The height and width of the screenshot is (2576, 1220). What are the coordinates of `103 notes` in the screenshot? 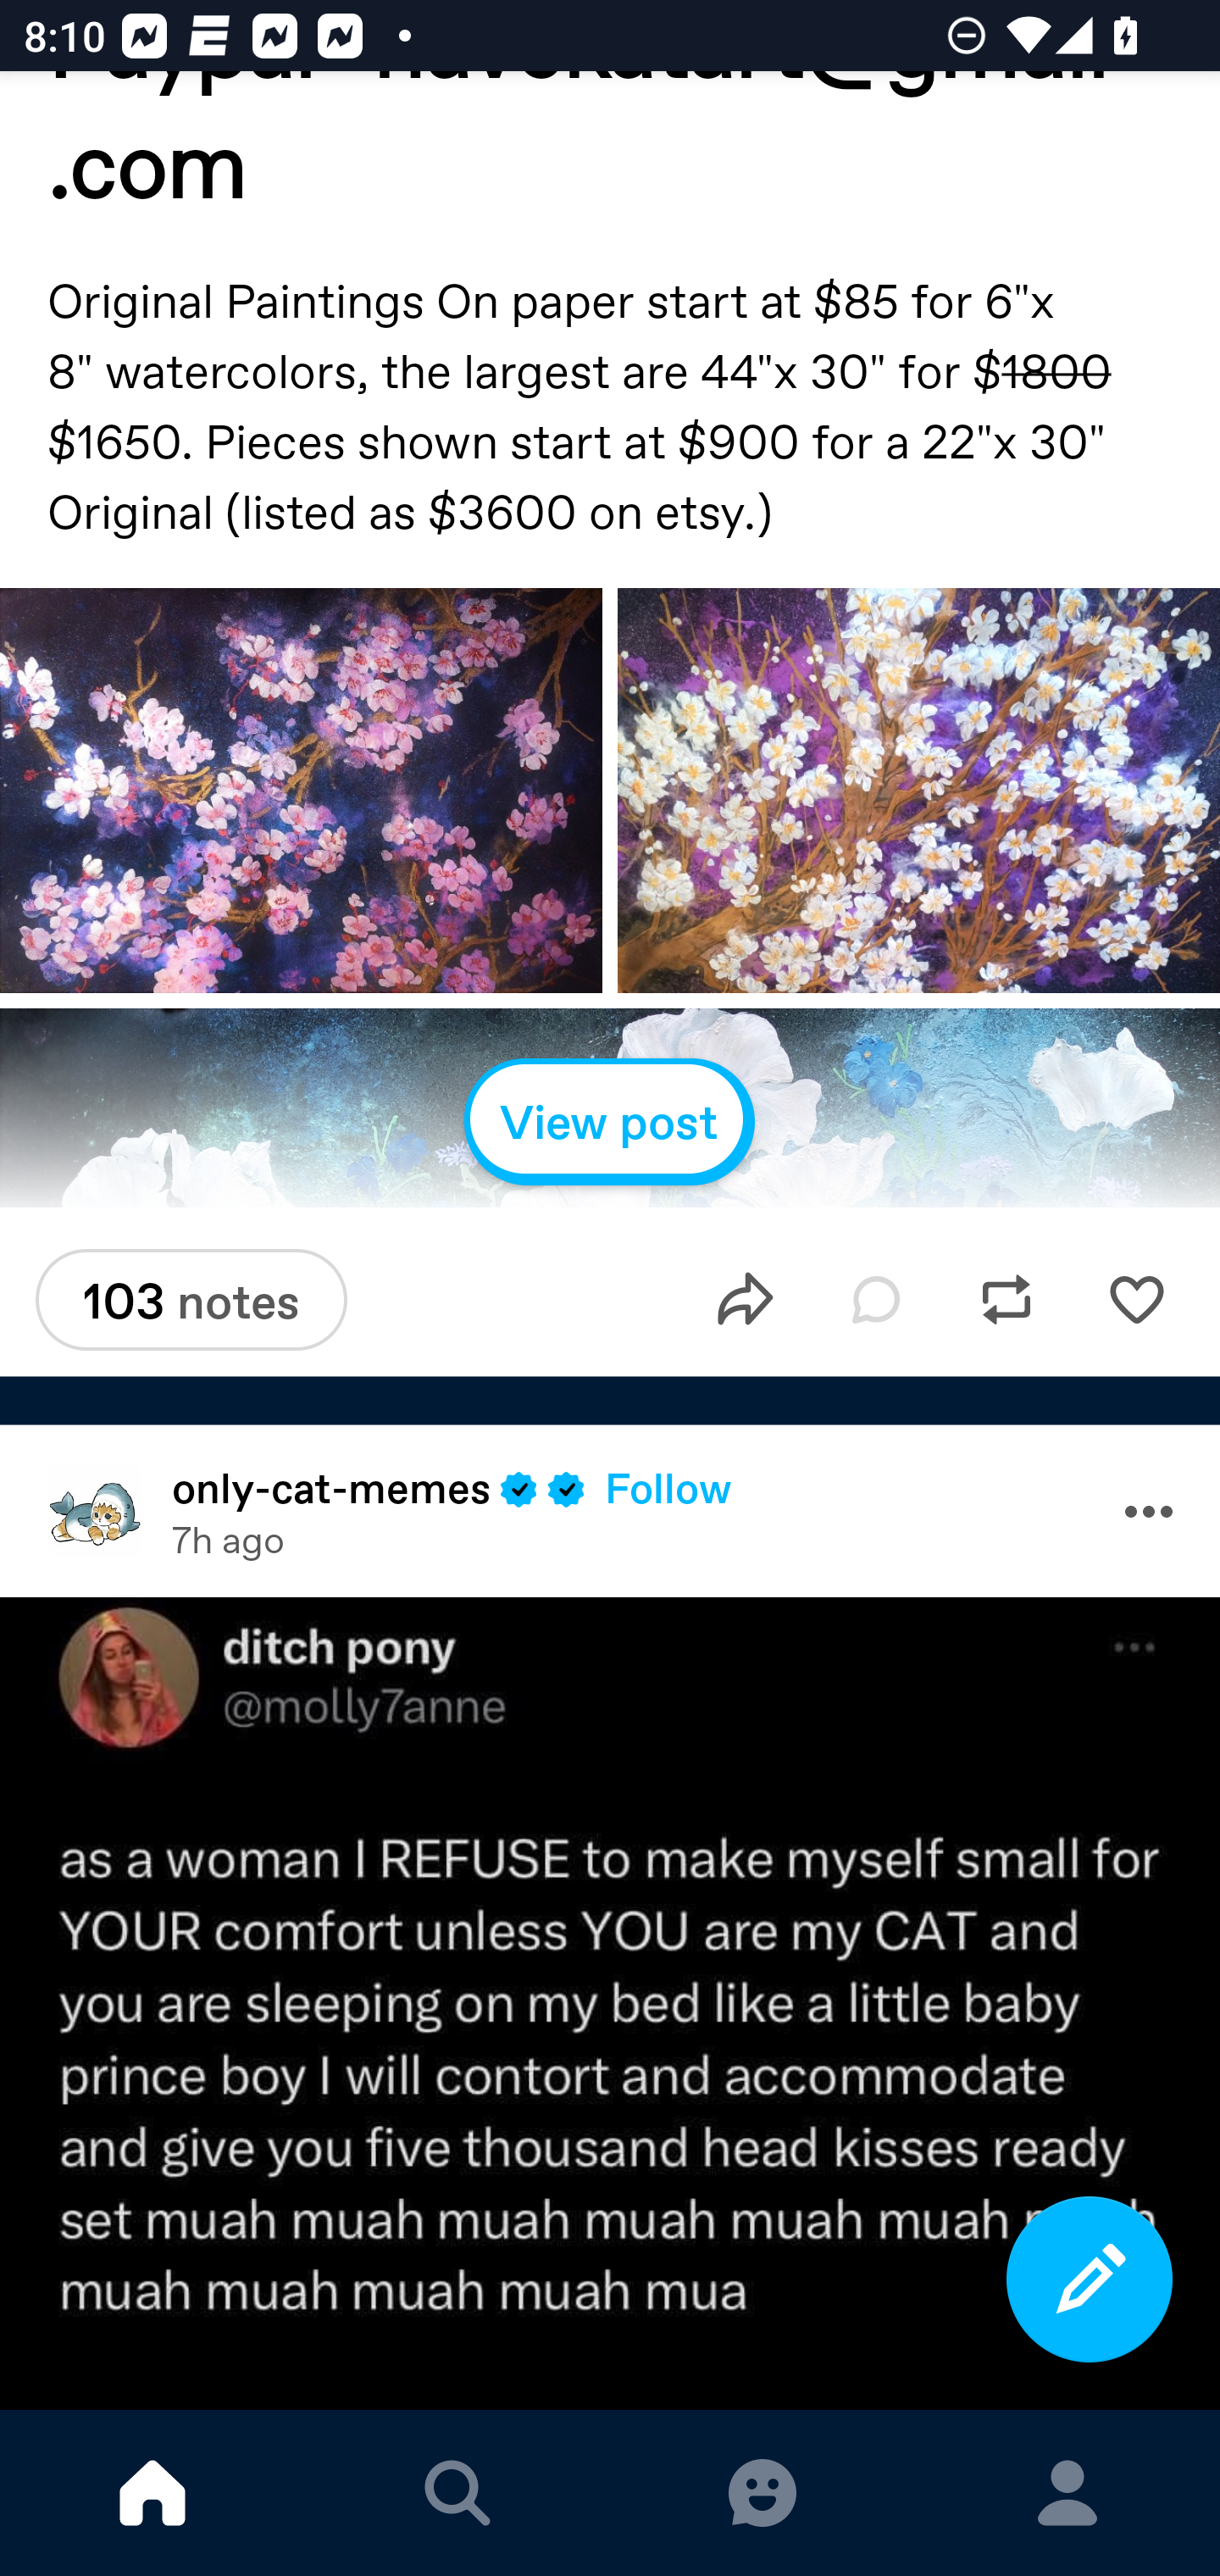 It's located at (191, 1299).